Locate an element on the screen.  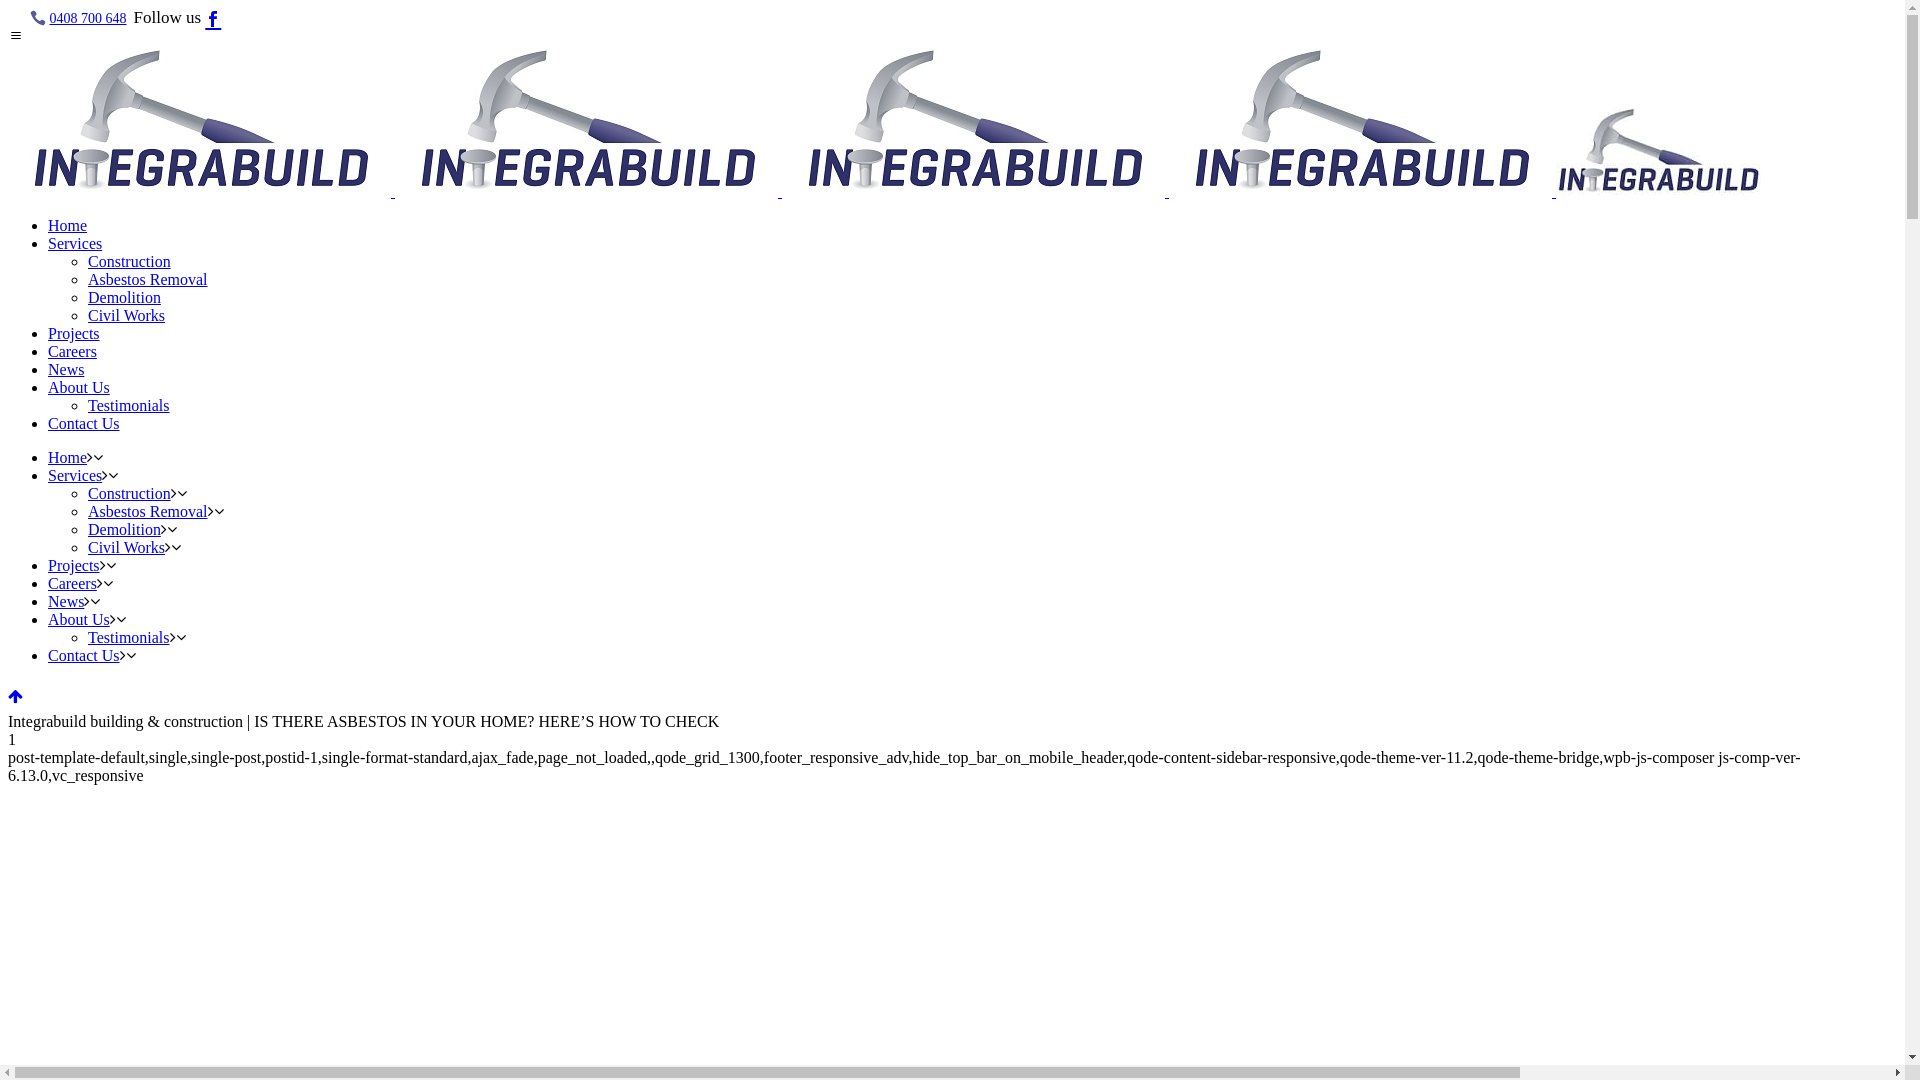
News is located at coordinates (66, 602).